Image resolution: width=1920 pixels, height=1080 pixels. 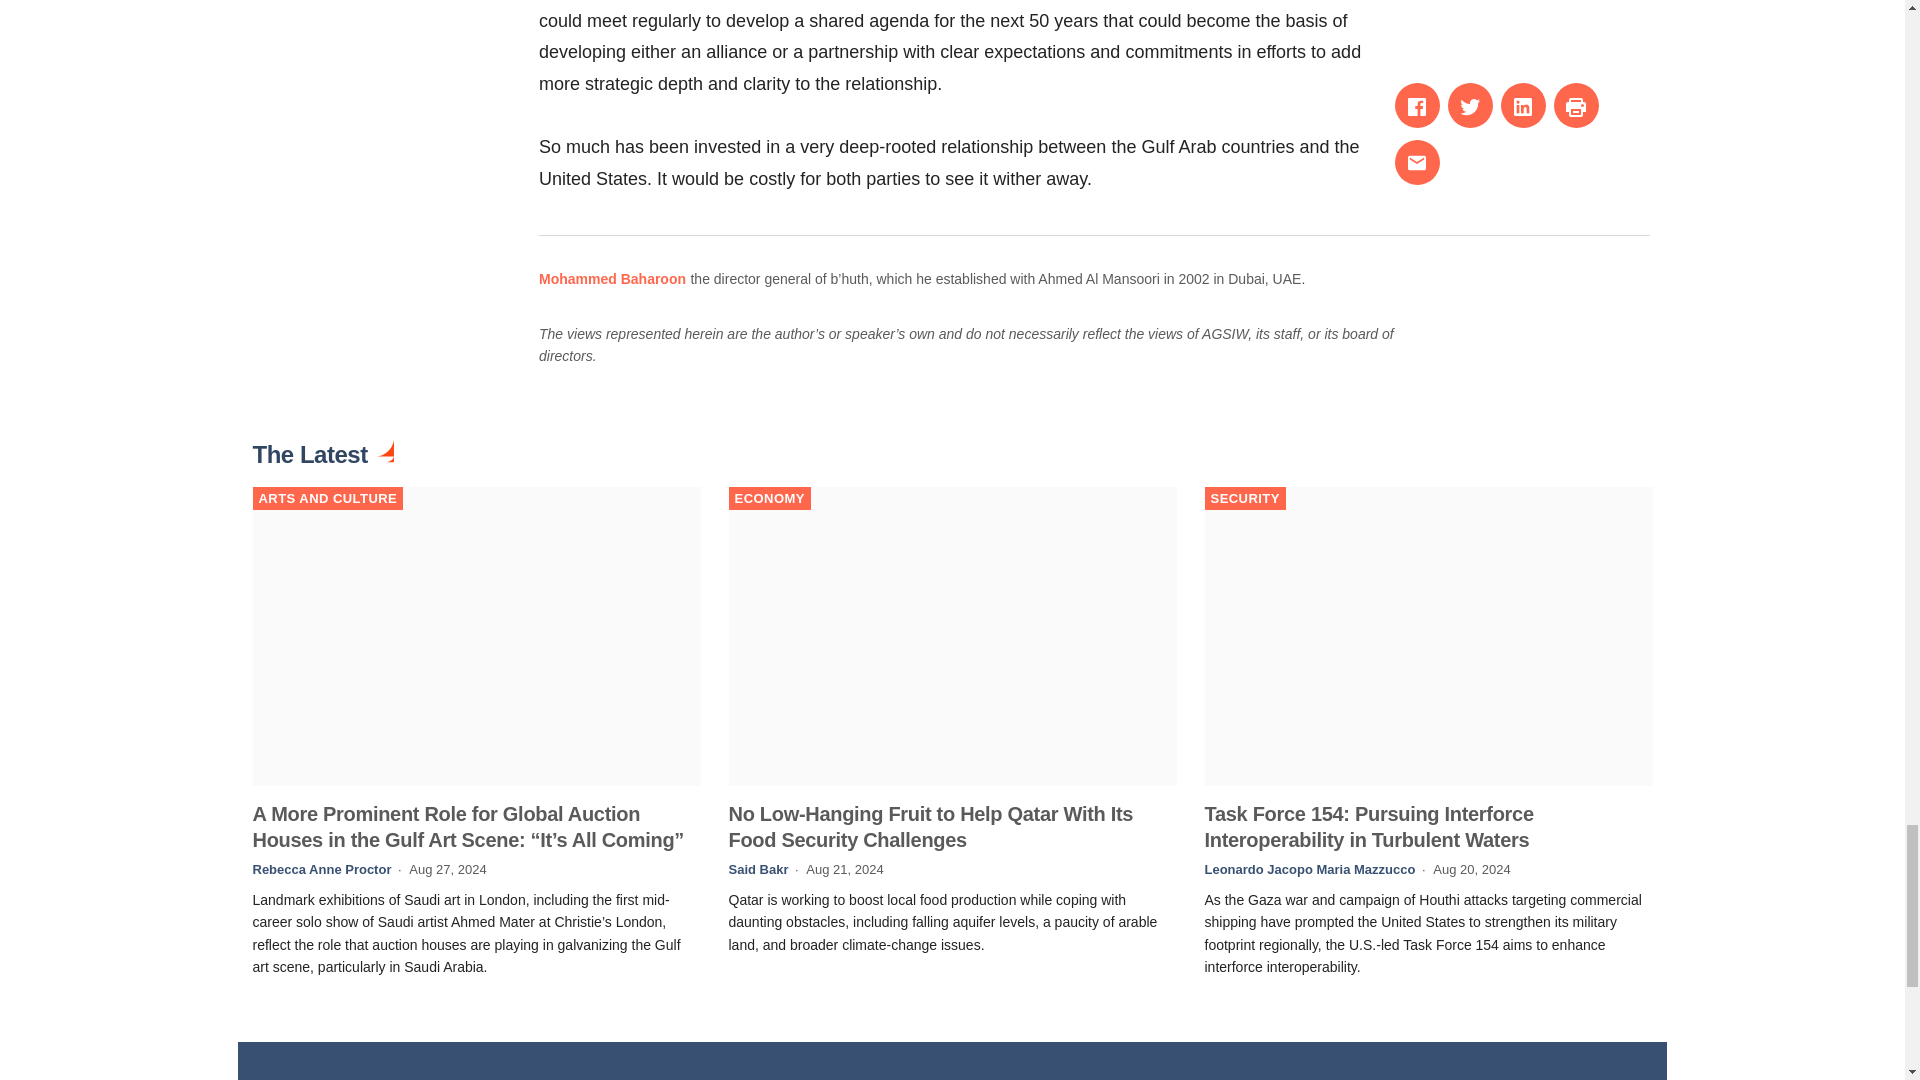 I want to click on Click to share on LinkedIn, so click(x=1523, y=106).